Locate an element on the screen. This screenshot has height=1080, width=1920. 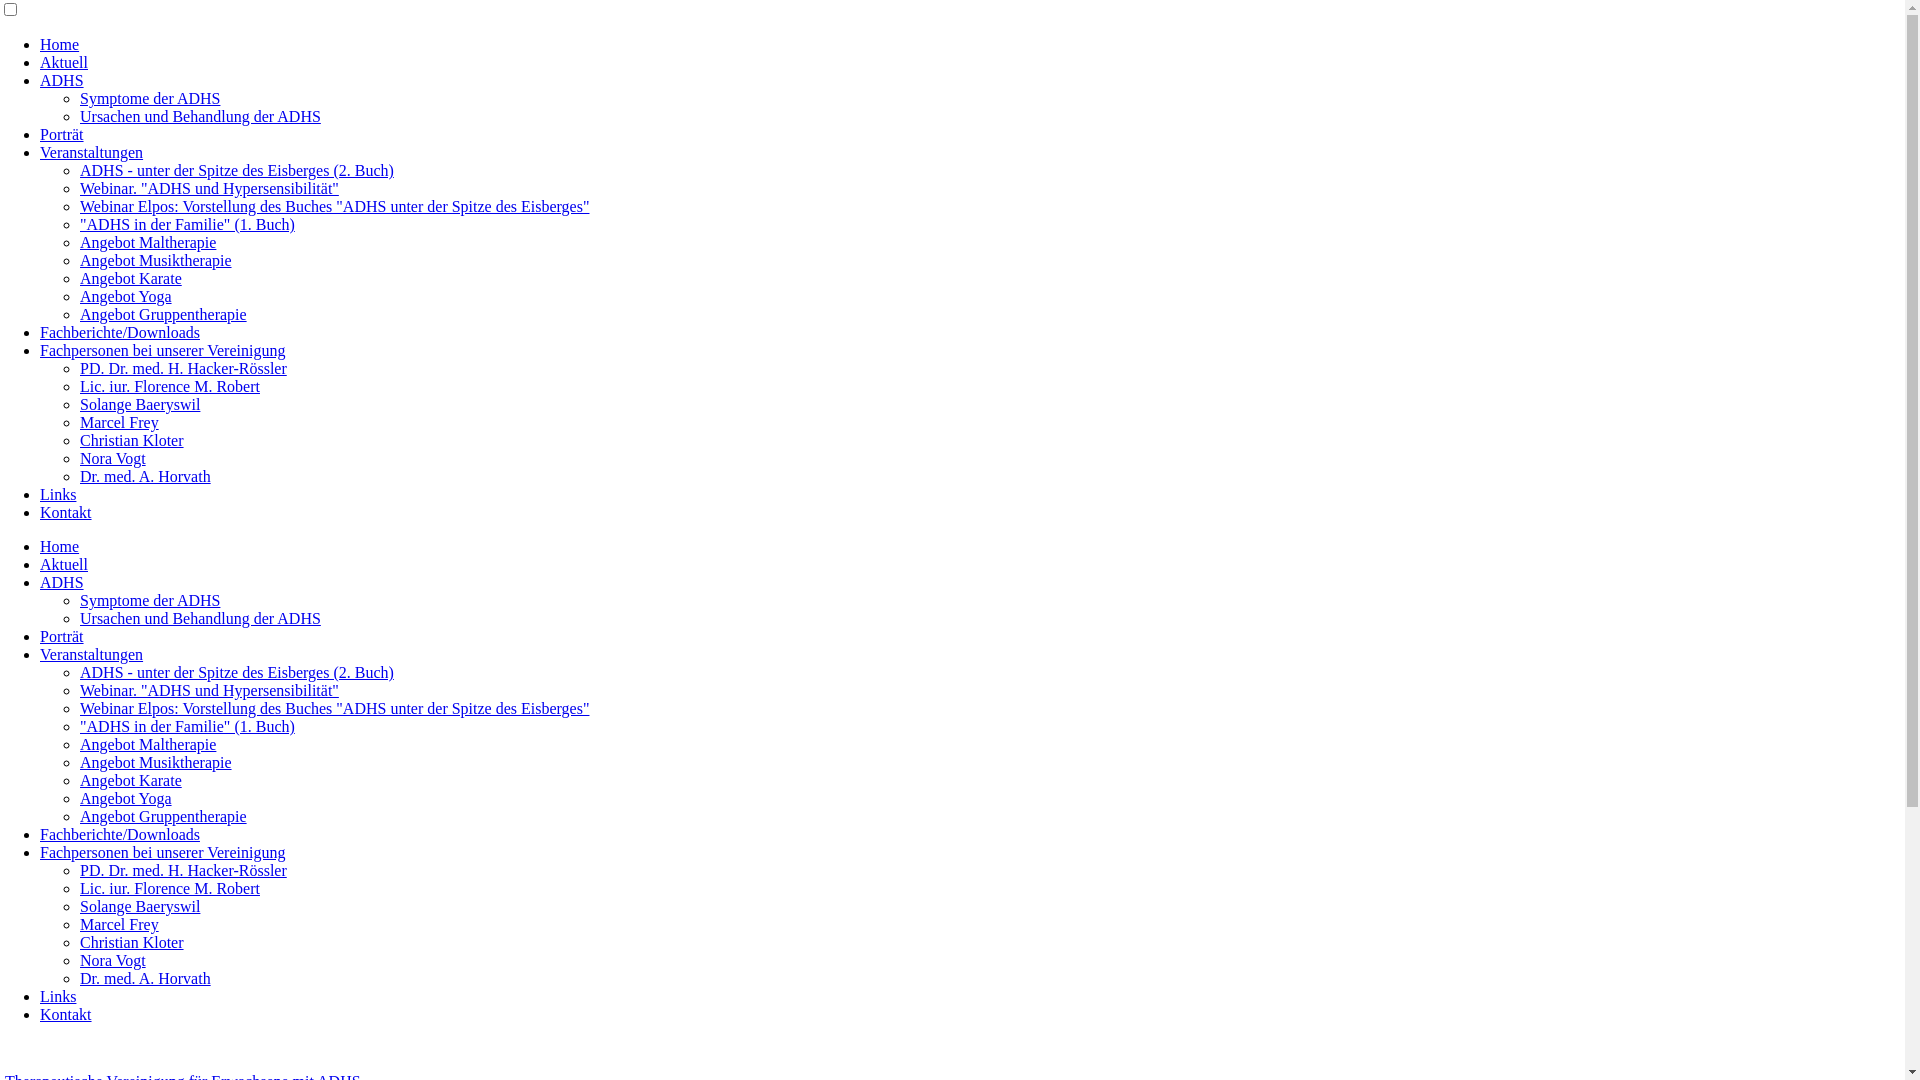
Lic. iur. Florence M. Robert is located at coordinates (170, 386).